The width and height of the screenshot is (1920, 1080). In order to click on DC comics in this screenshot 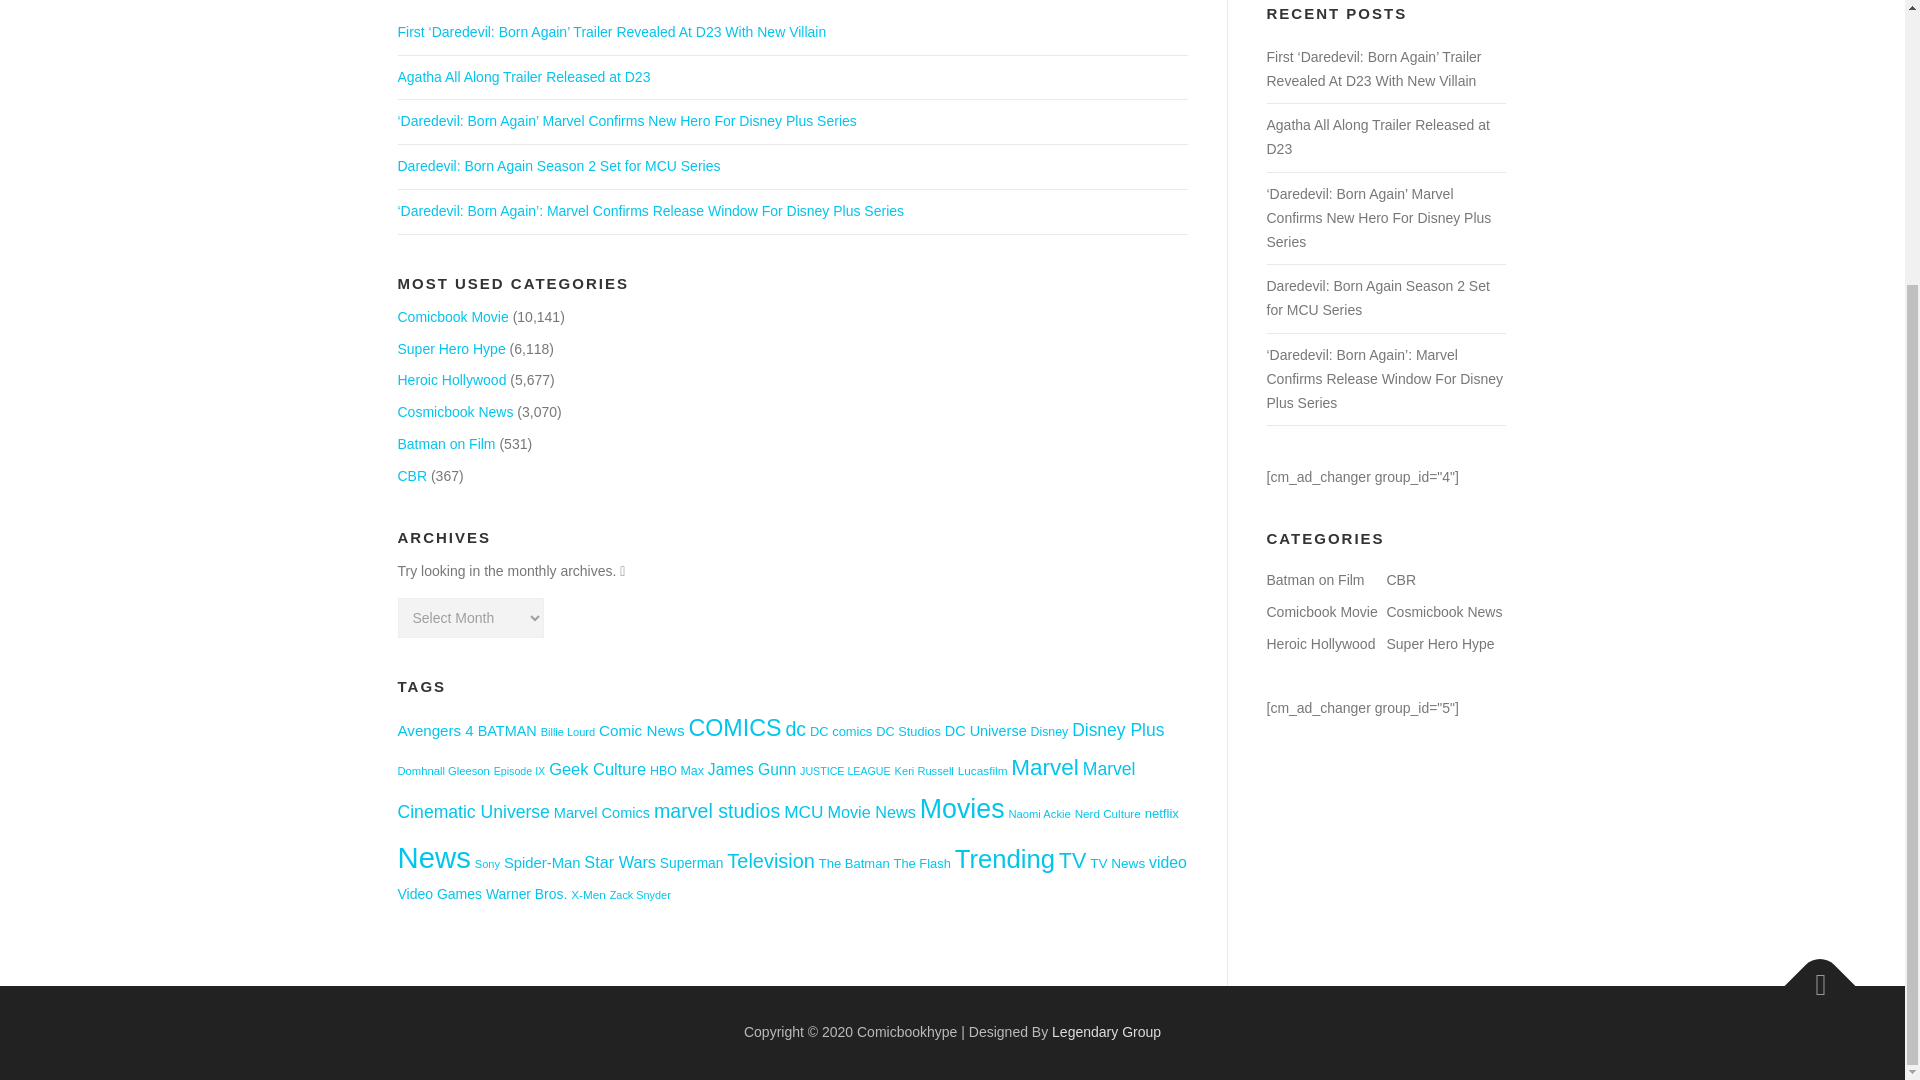, I will do `click(840, 730)`.